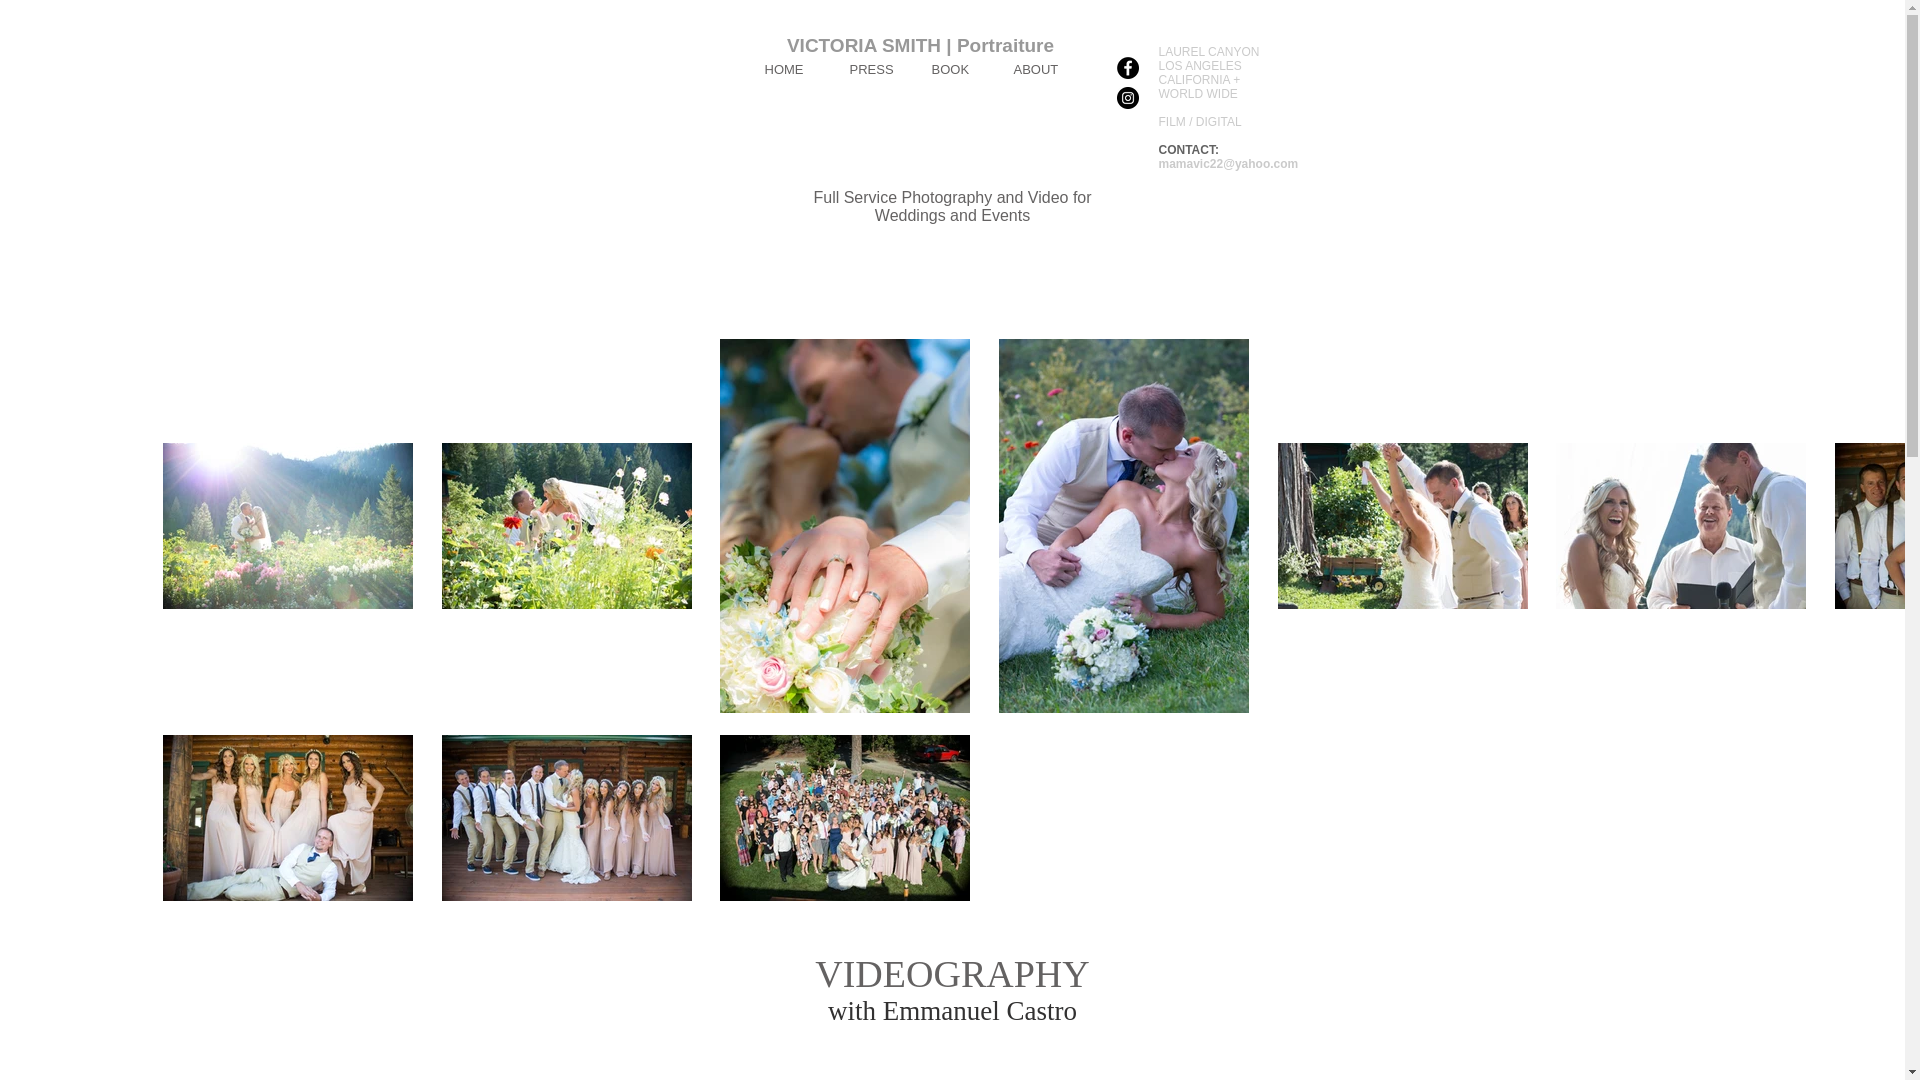  I want to click on ABOUT, so click(1042, 70).